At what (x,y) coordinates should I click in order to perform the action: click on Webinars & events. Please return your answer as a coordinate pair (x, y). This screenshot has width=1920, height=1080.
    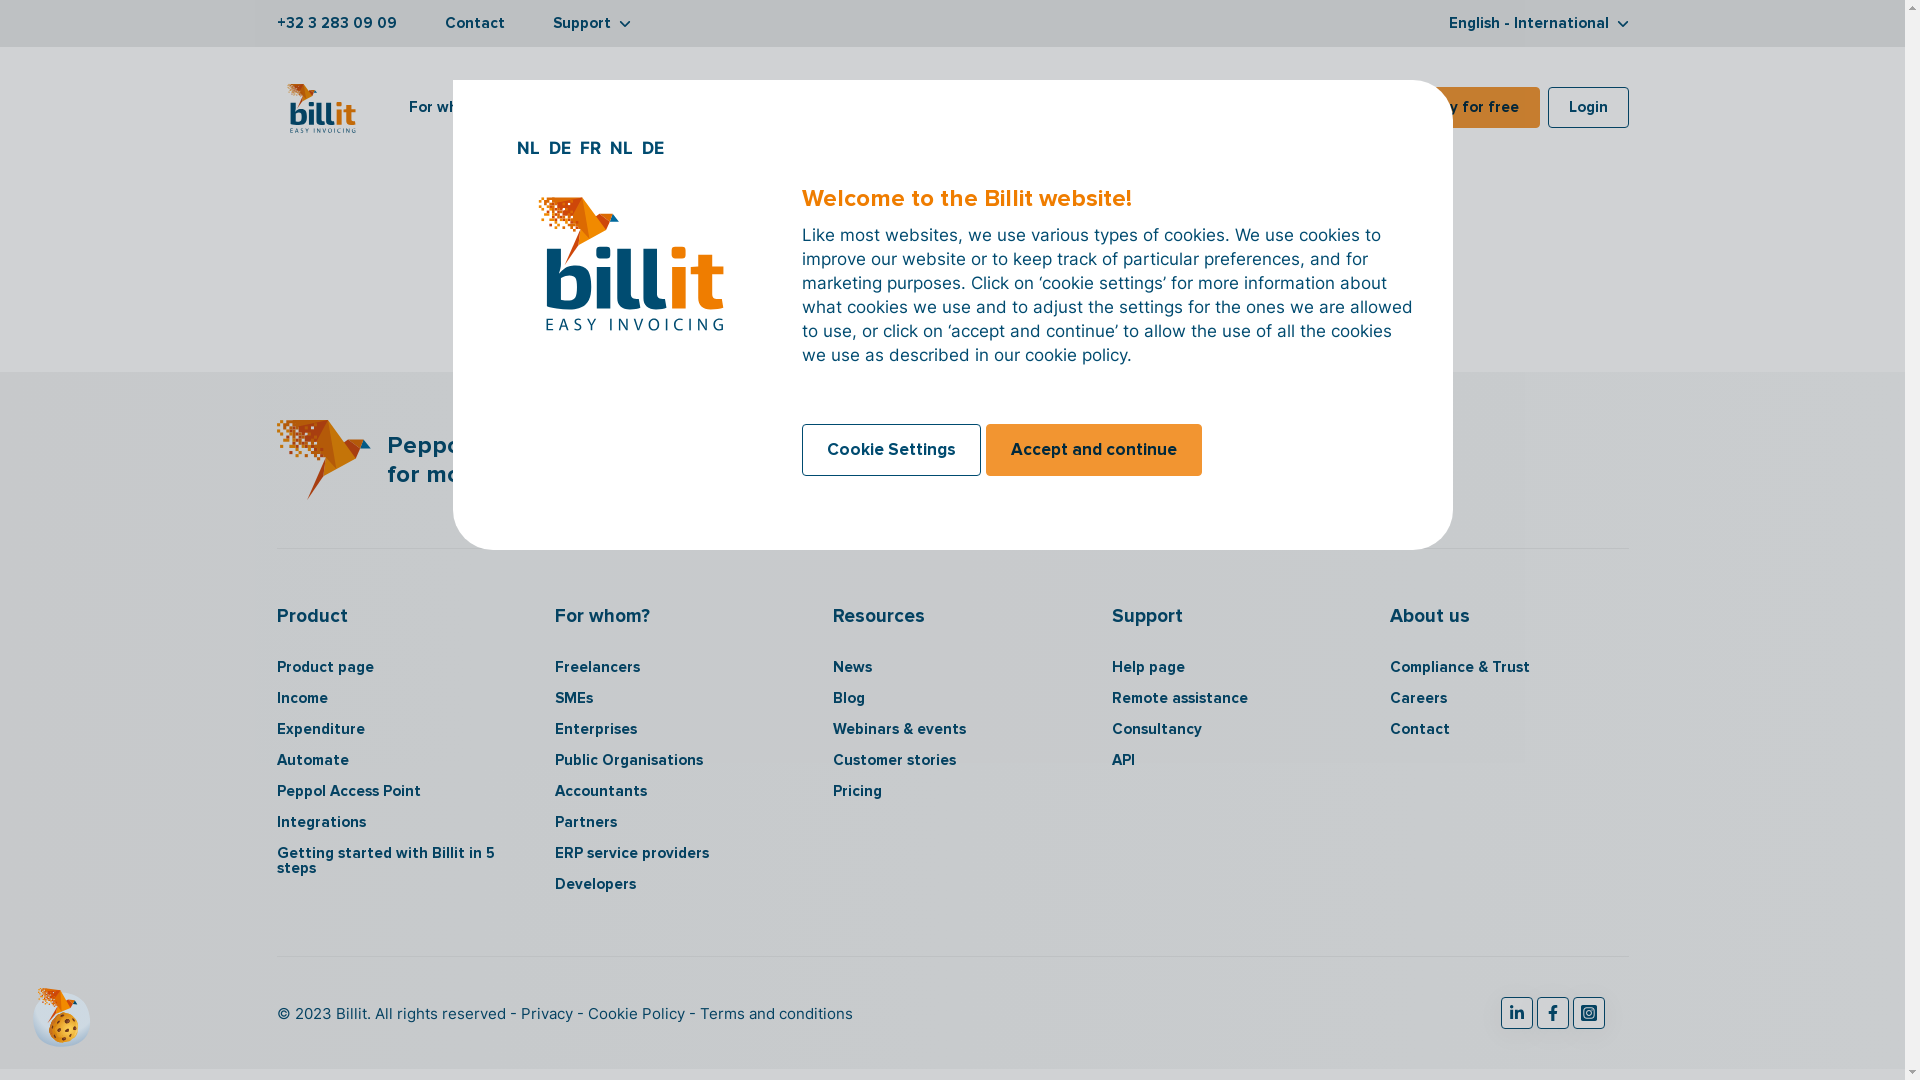
    Looking at the image, I should click on (952, 730).